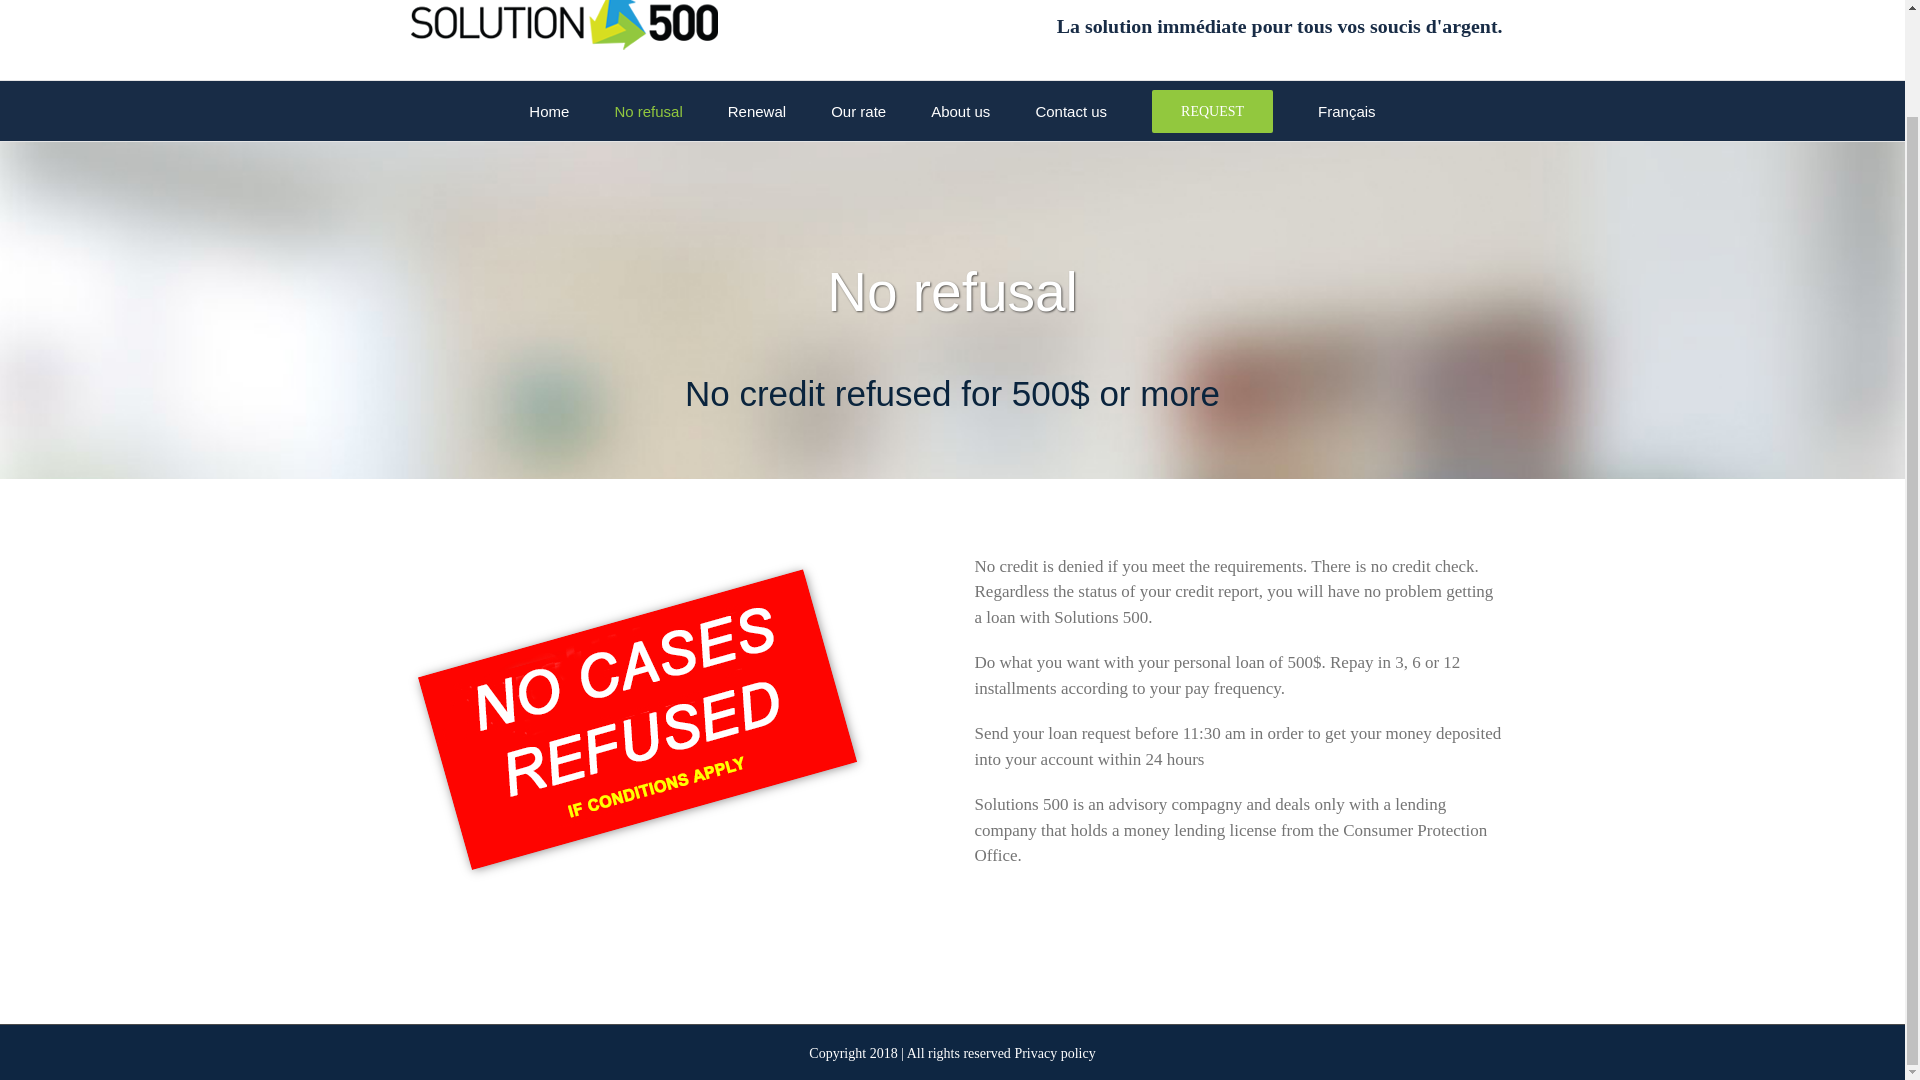 The height and width of the screenshot is (1080, 1920). I want to click on No refusal, so click(648, 111).